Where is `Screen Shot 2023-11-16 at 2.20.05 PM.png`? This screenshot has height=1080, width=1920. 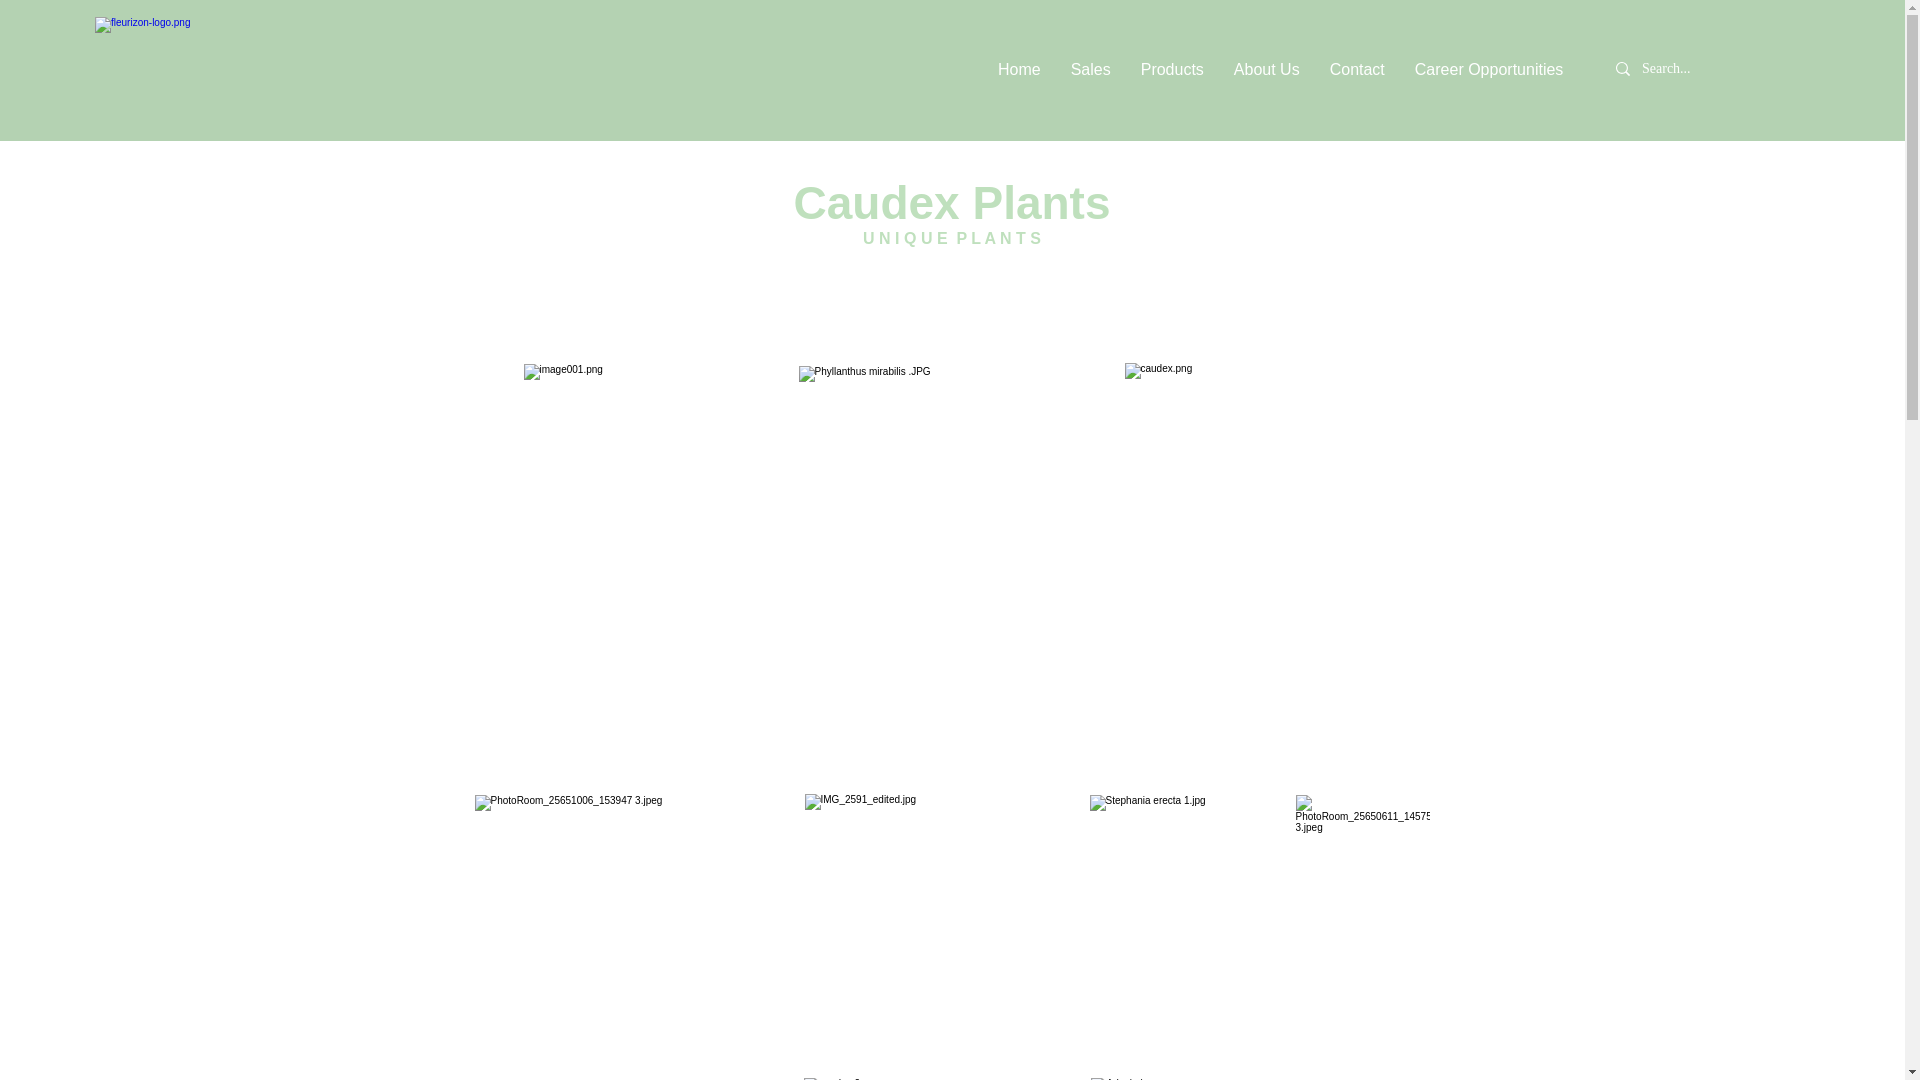
Screen Shot 2023-11-16 at 2.20.05 PM.png is located at coordinates (630, 937).